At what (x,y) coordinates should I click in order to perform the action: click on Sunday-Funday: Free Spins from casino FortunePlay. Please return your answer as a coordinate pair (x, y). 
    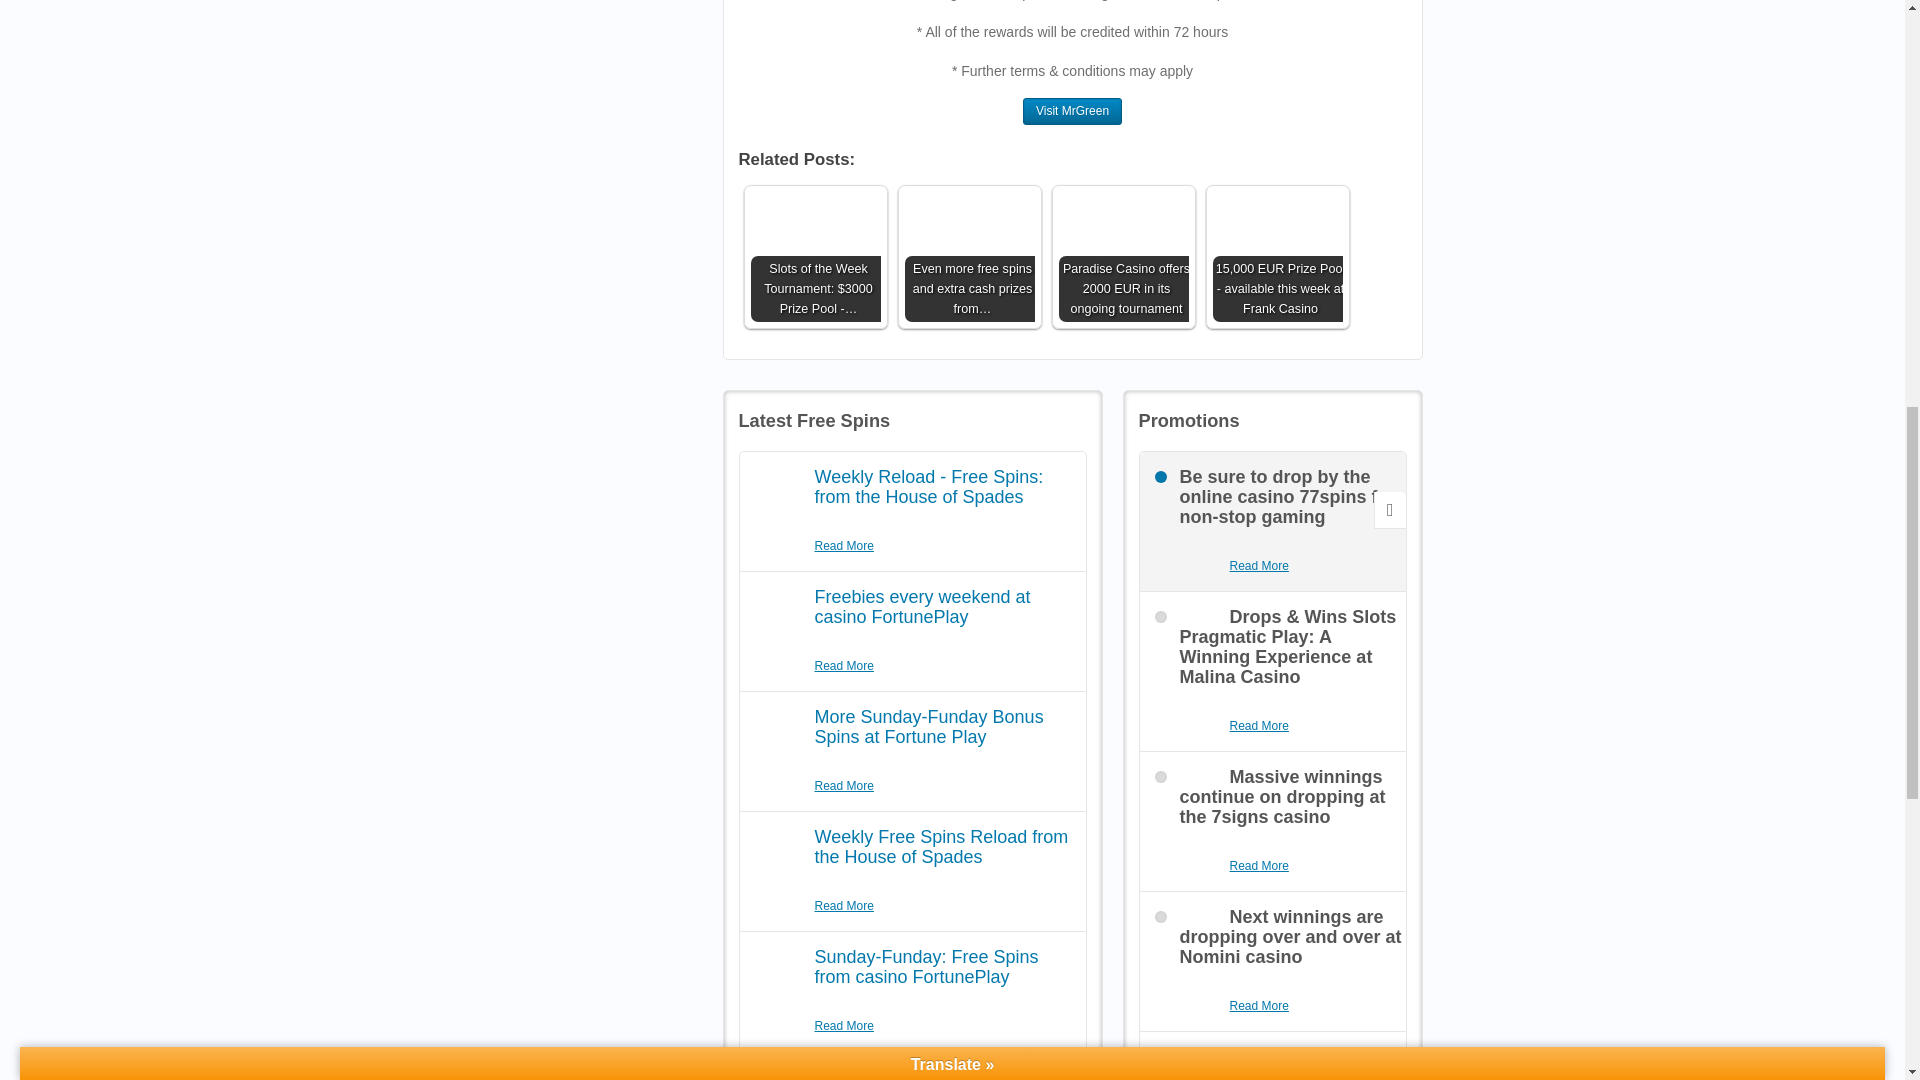
    Looking at the image, I should click on (926, 967).